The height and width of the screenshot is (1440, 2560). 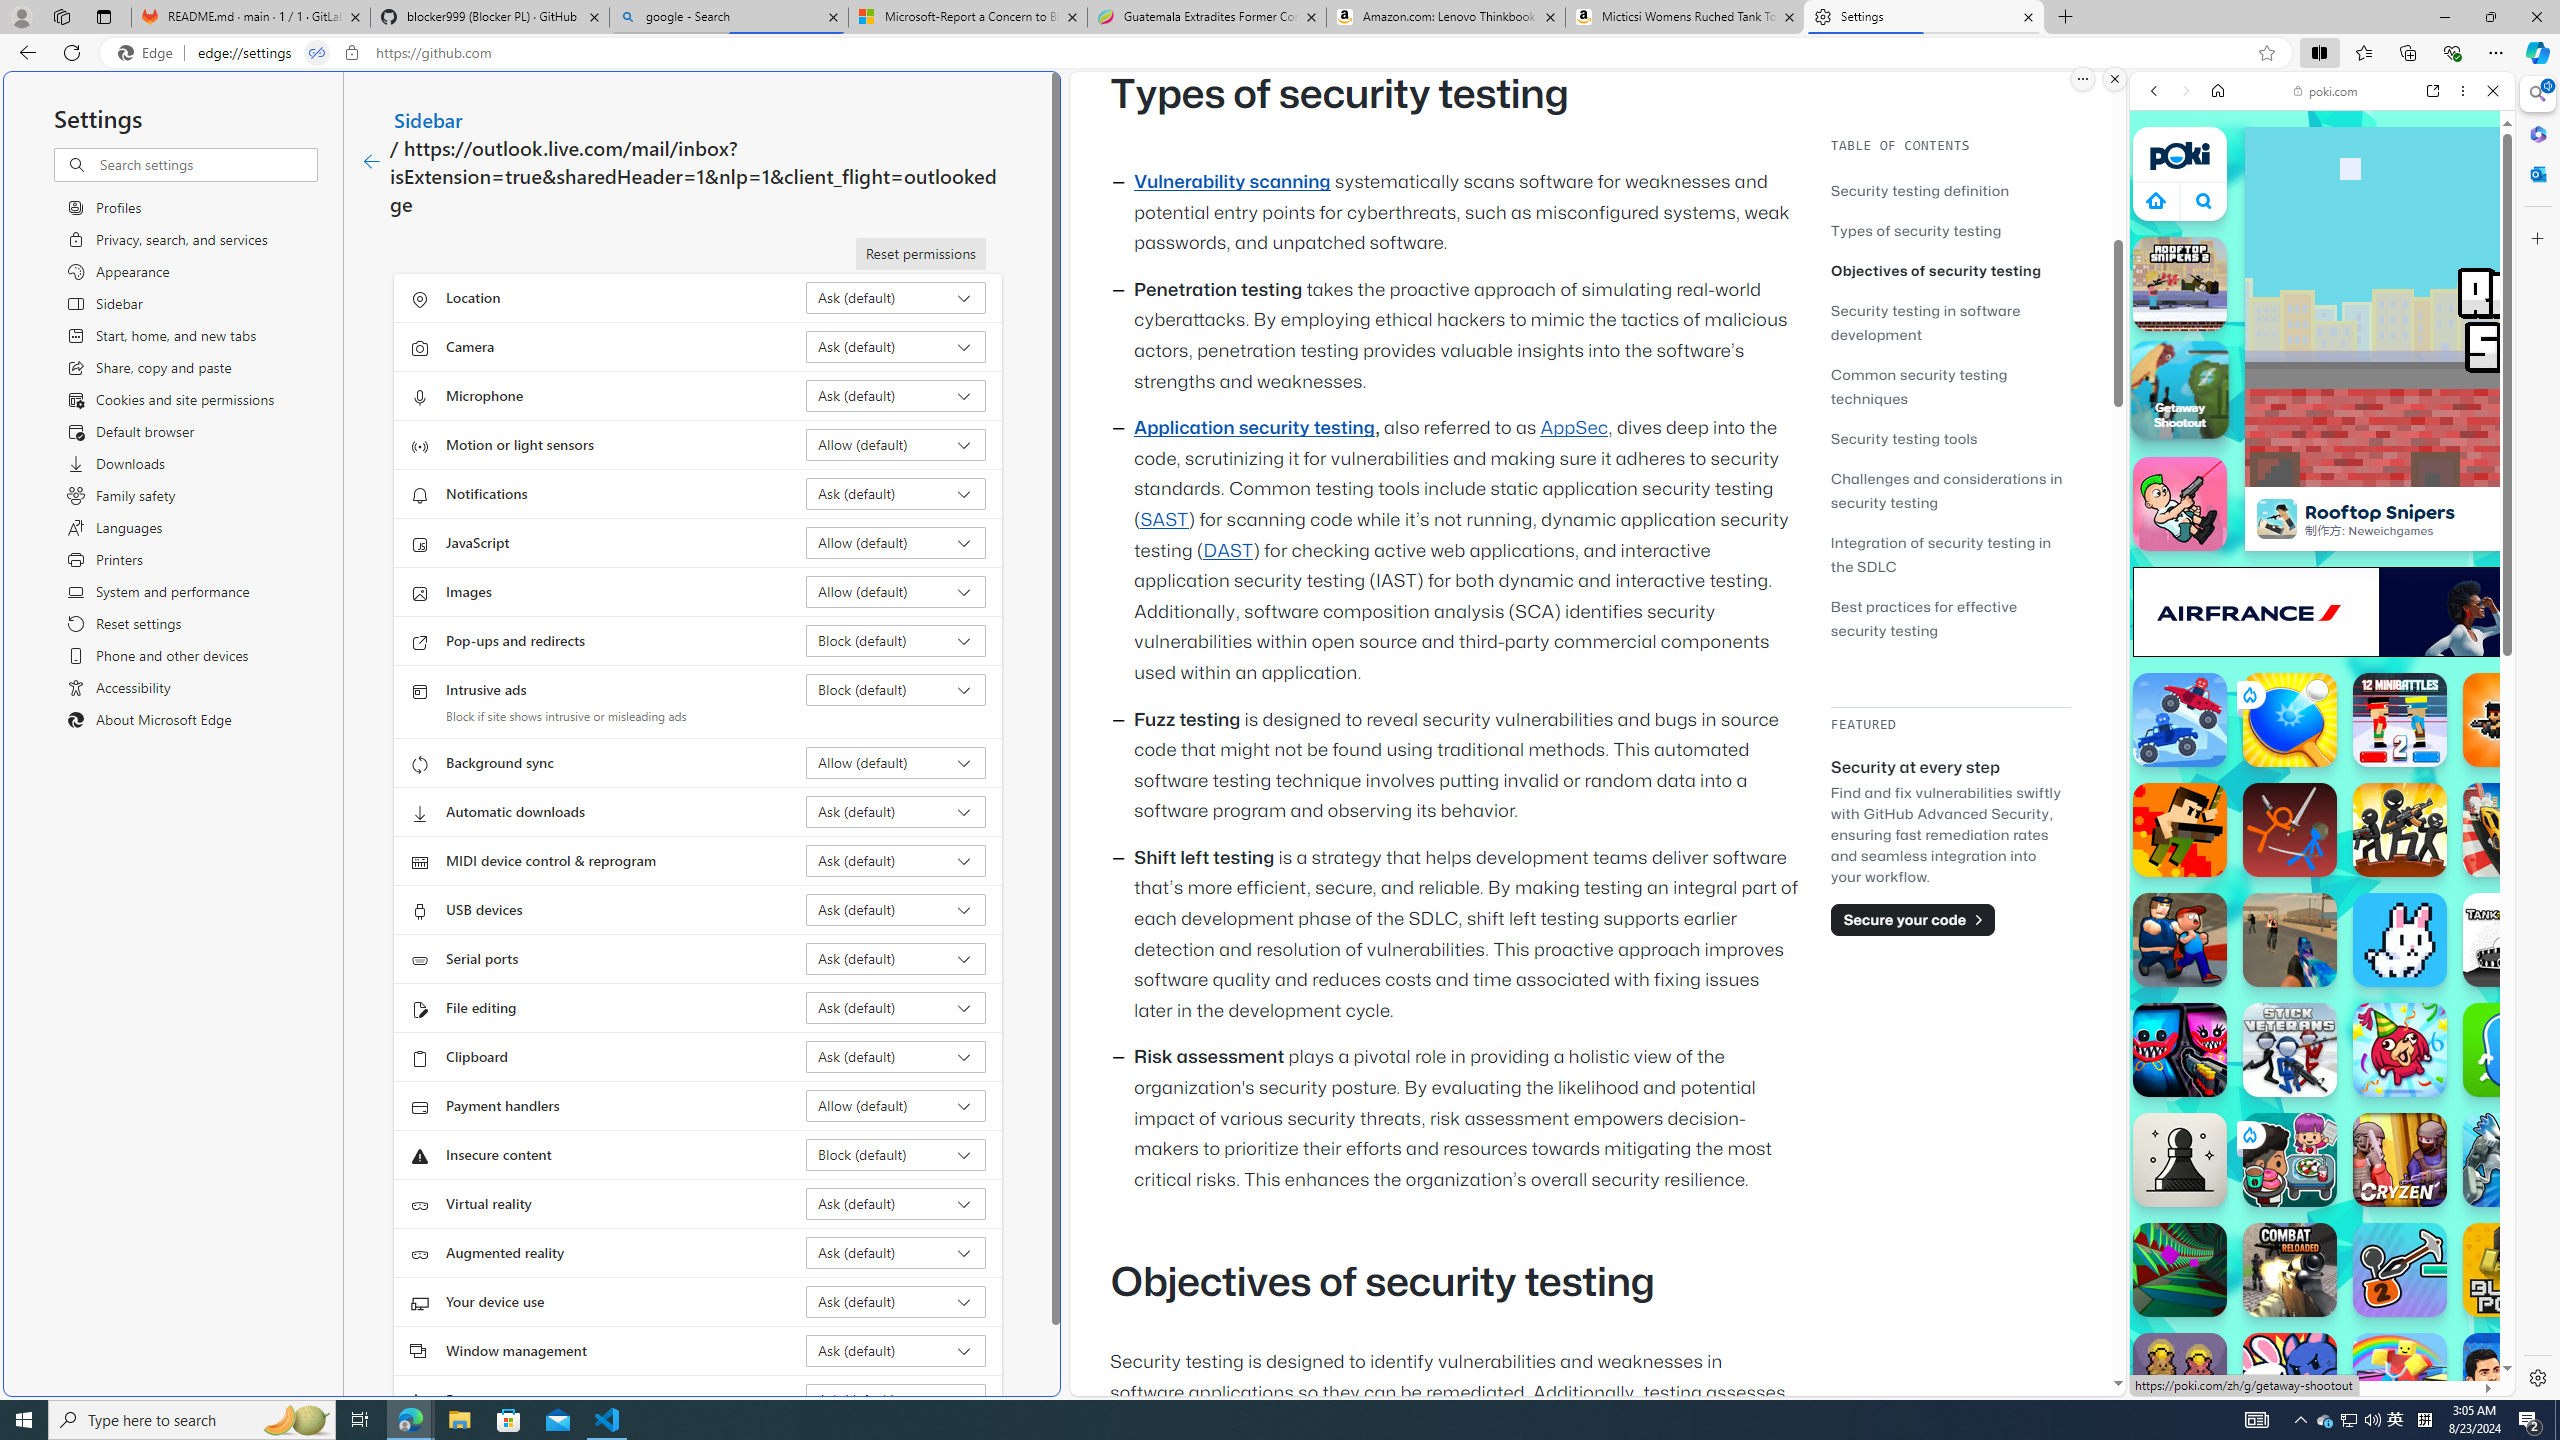 I want to click on Games for Girls, so click(x=2322, y=717).